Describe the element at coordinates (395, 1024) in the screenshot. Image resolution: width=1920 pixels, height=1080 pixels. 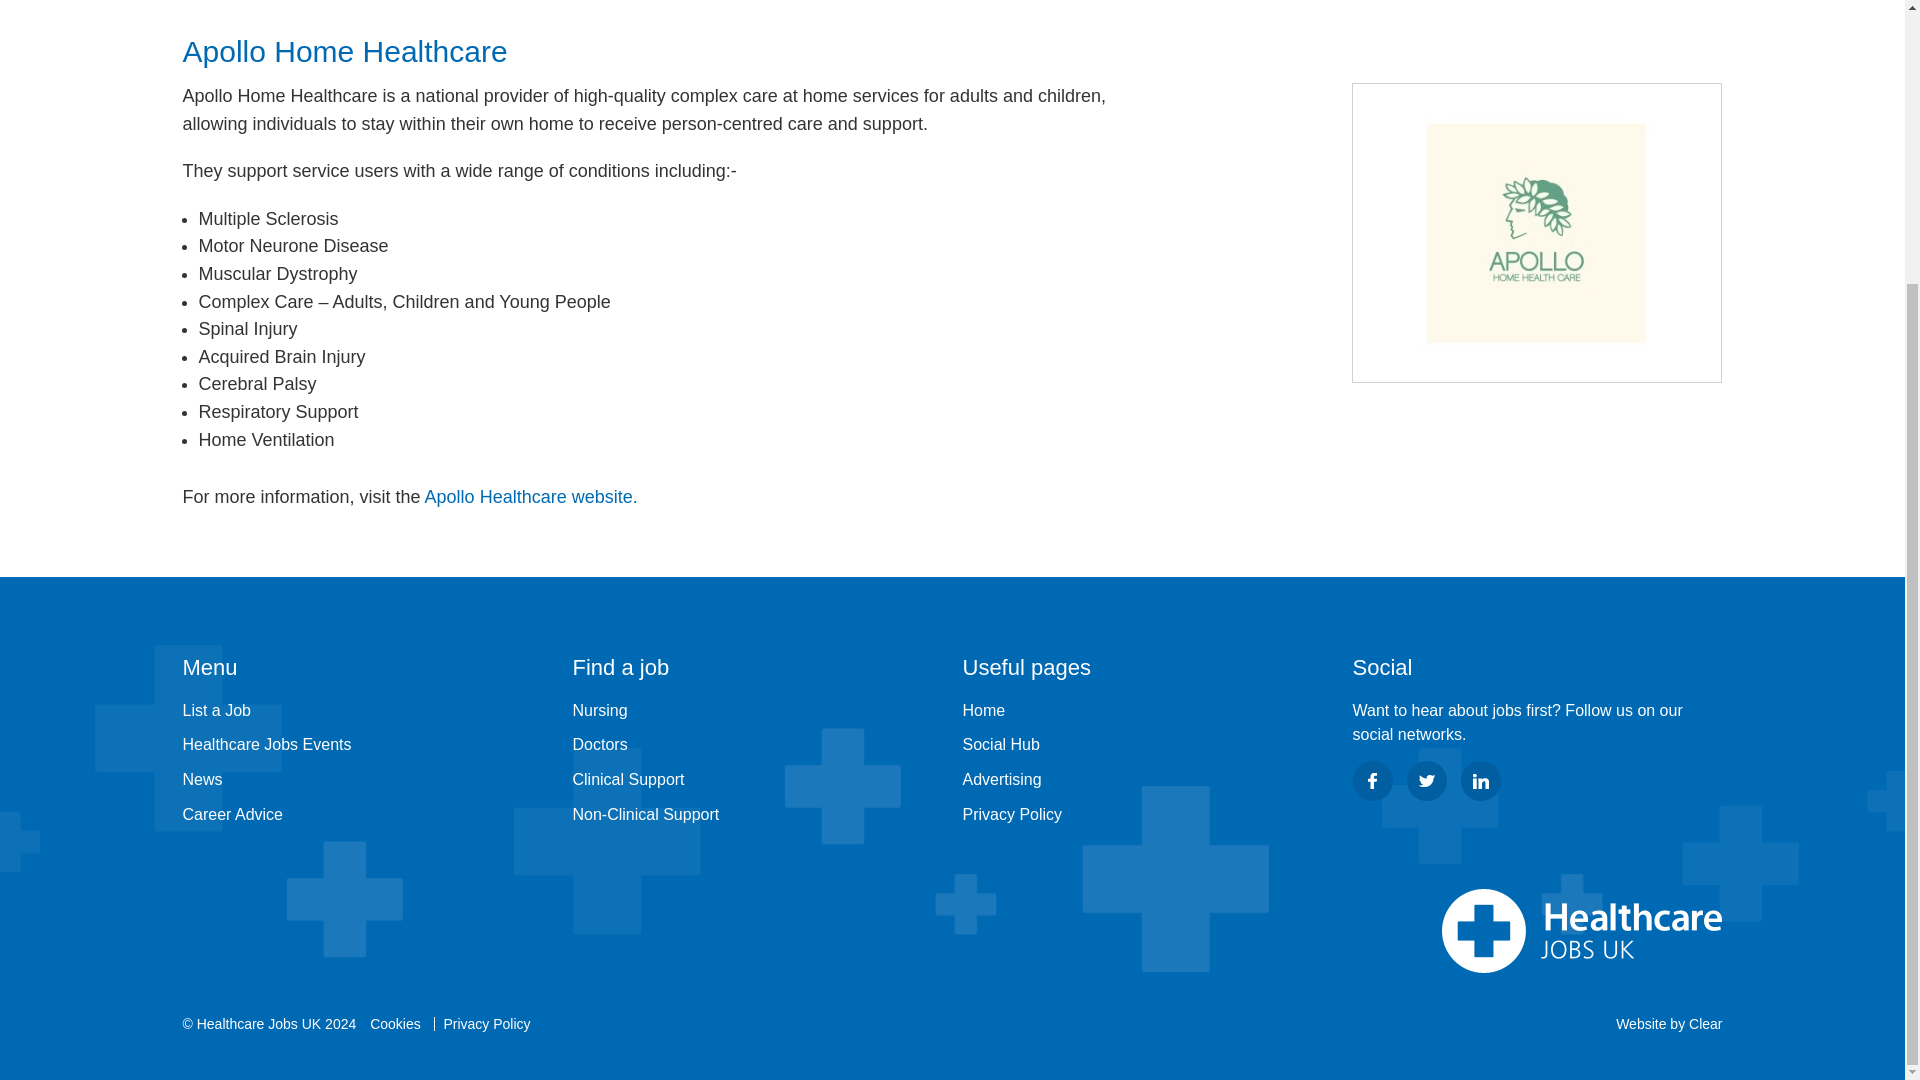
I see `Cookies` at that location.